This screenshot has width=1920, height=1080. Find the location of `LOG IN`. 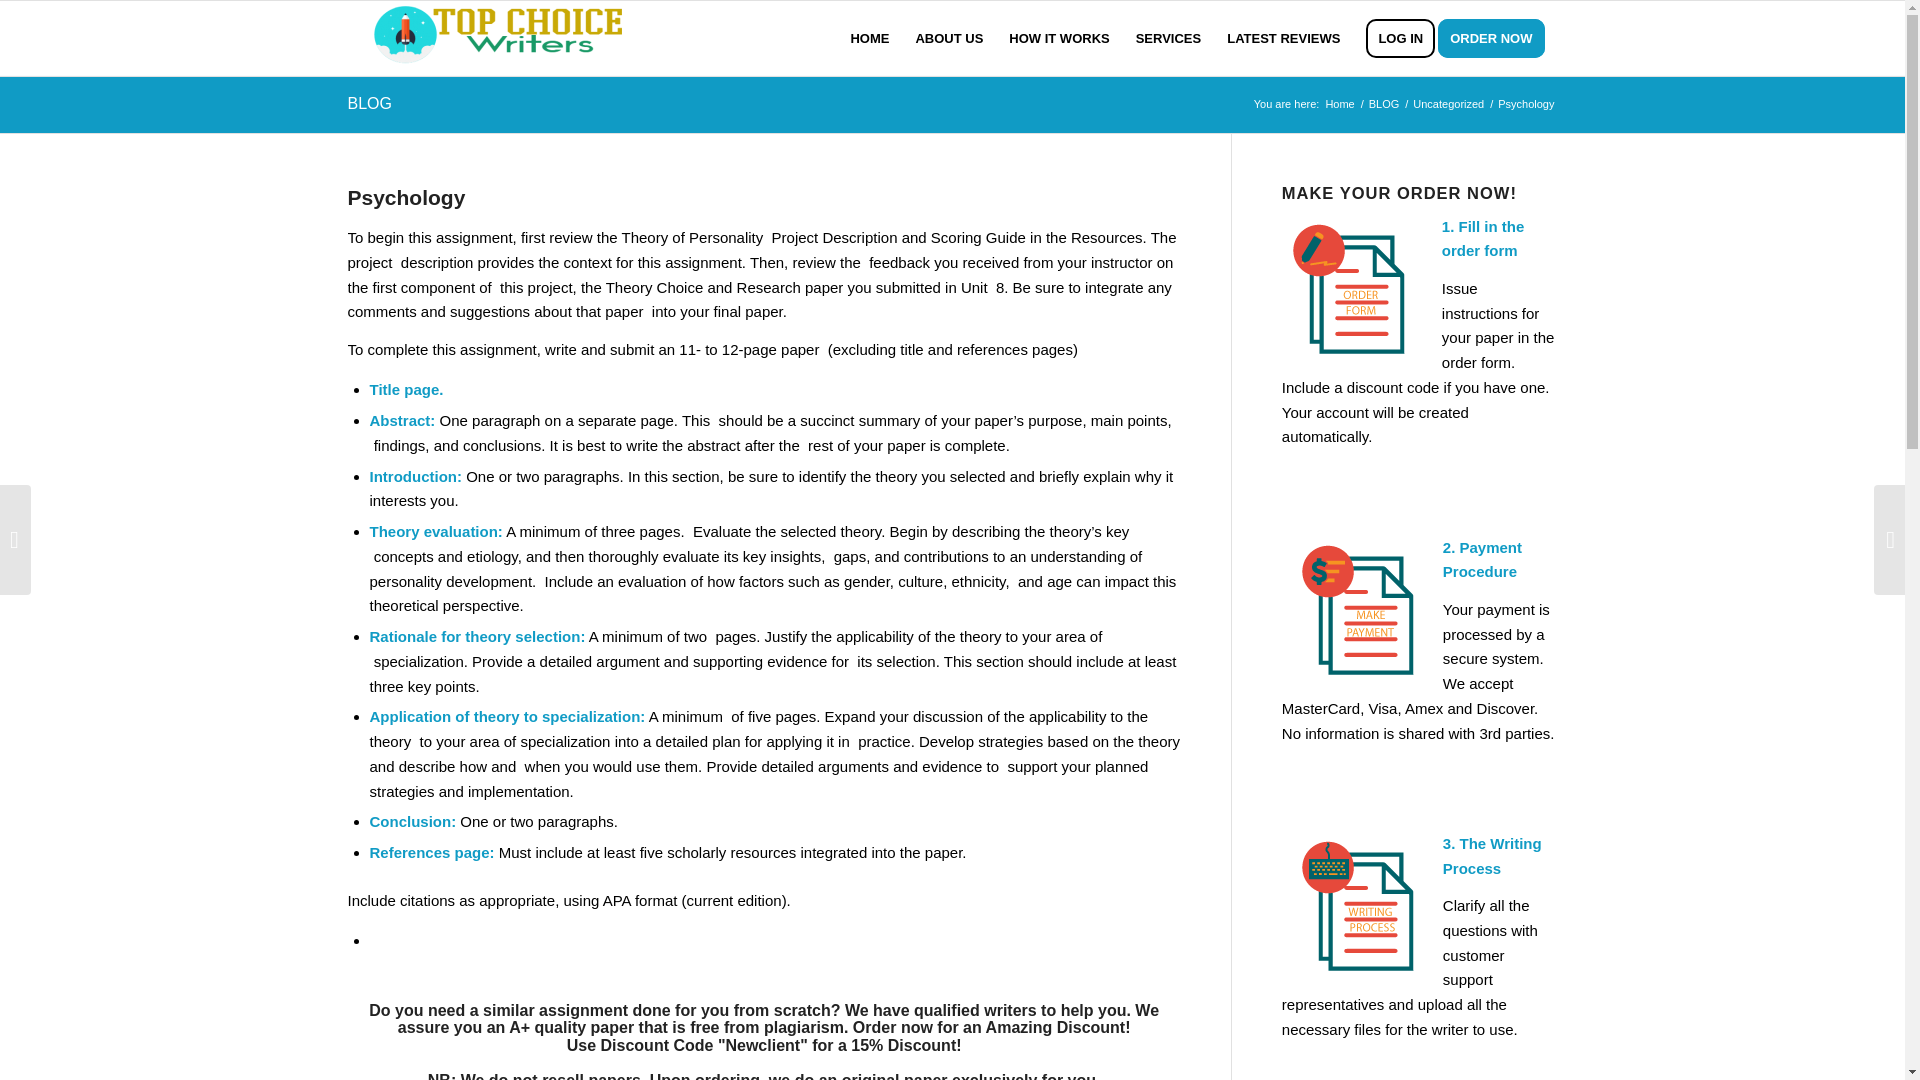

LOG IN is located at coordinates (1400, 38).